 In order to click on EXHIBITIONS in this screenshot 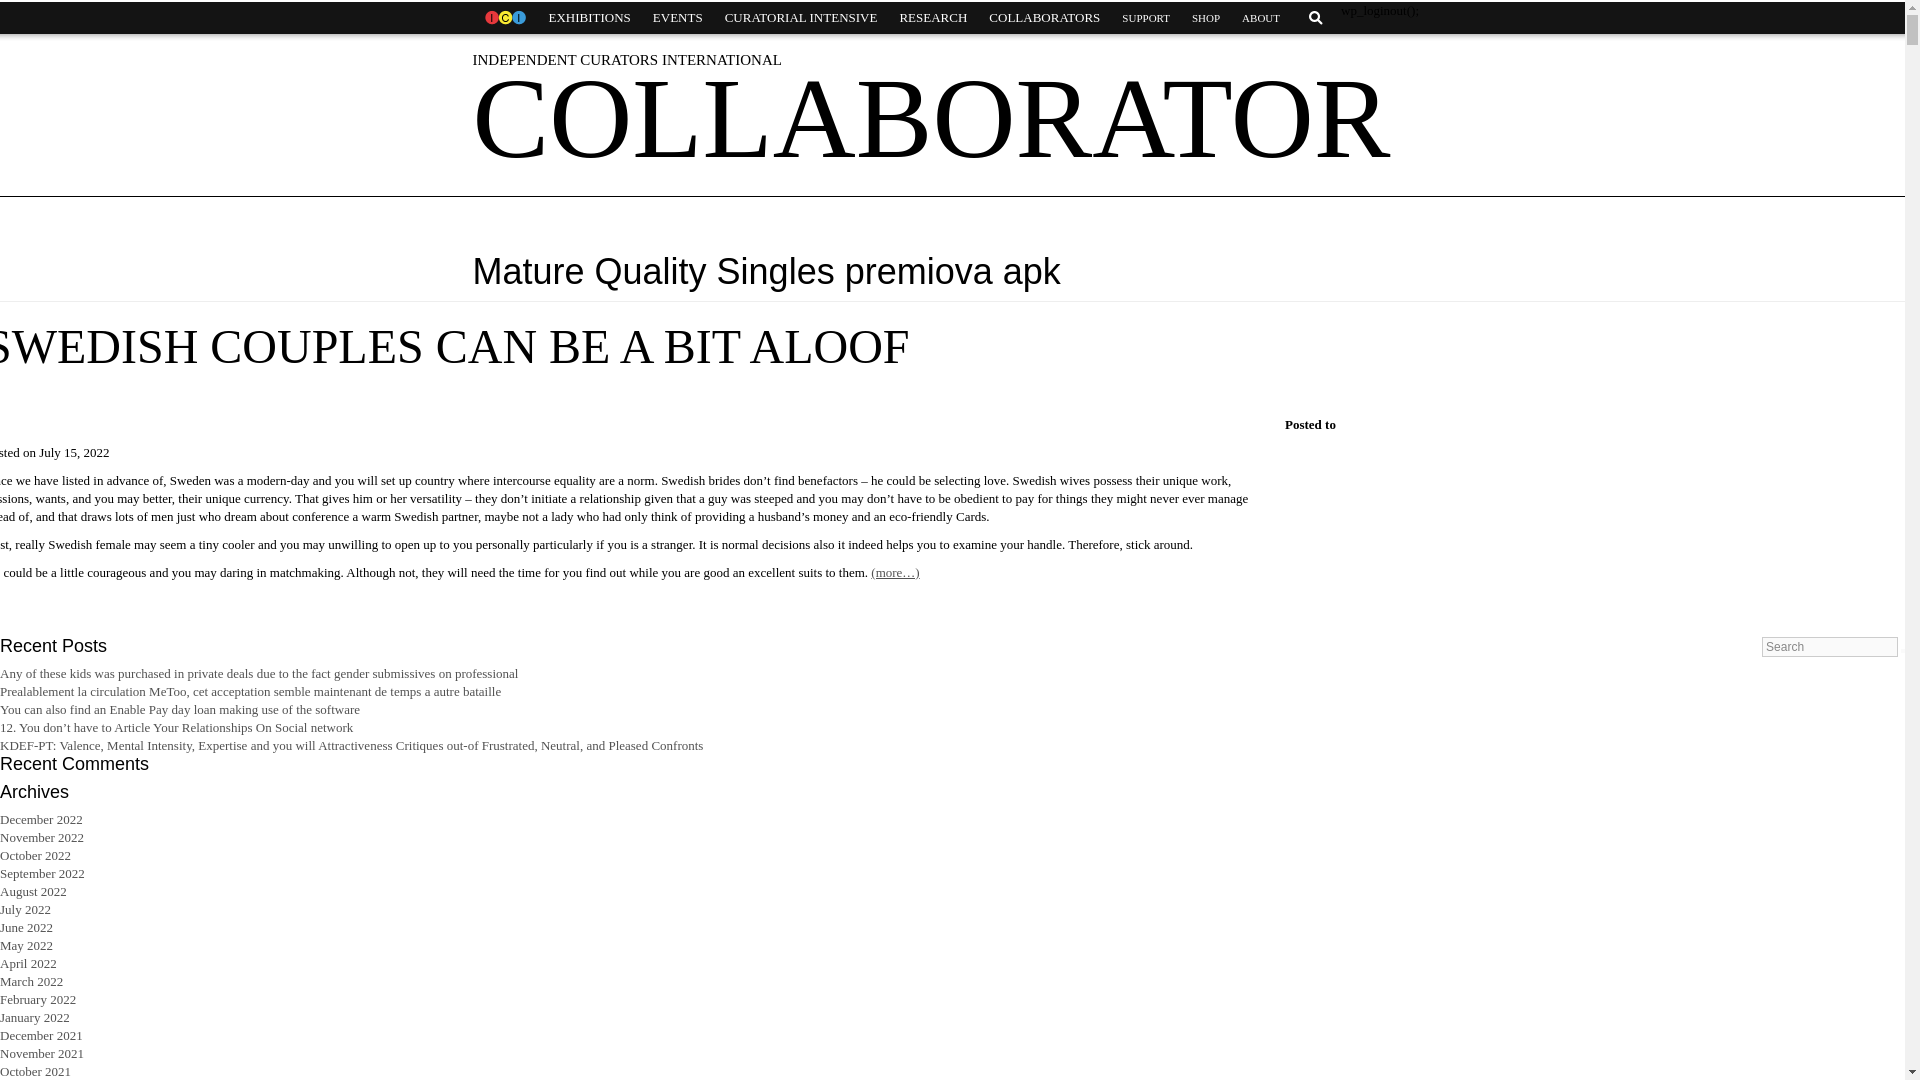, I will do `click(589, 18)`.